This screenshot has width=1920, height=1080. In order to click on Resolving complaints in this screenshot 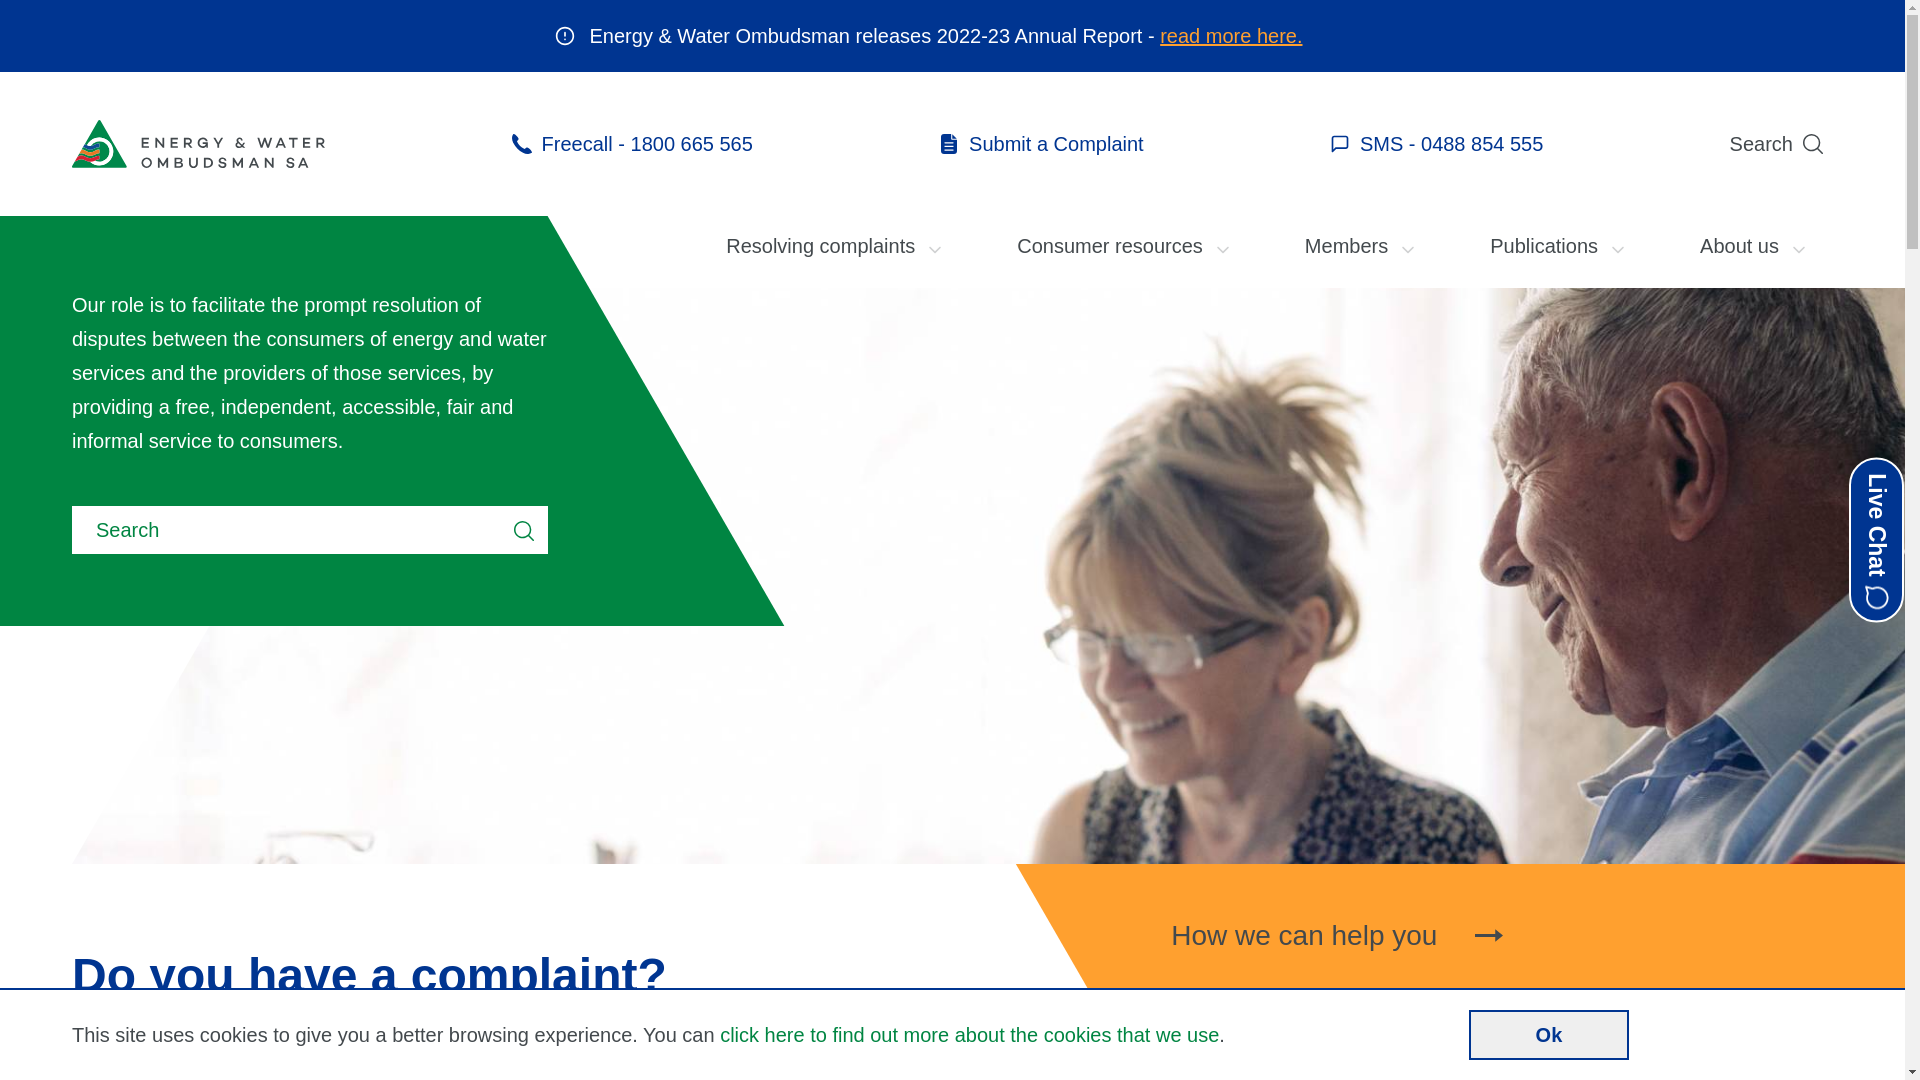, I will do `click(836, 246)`.